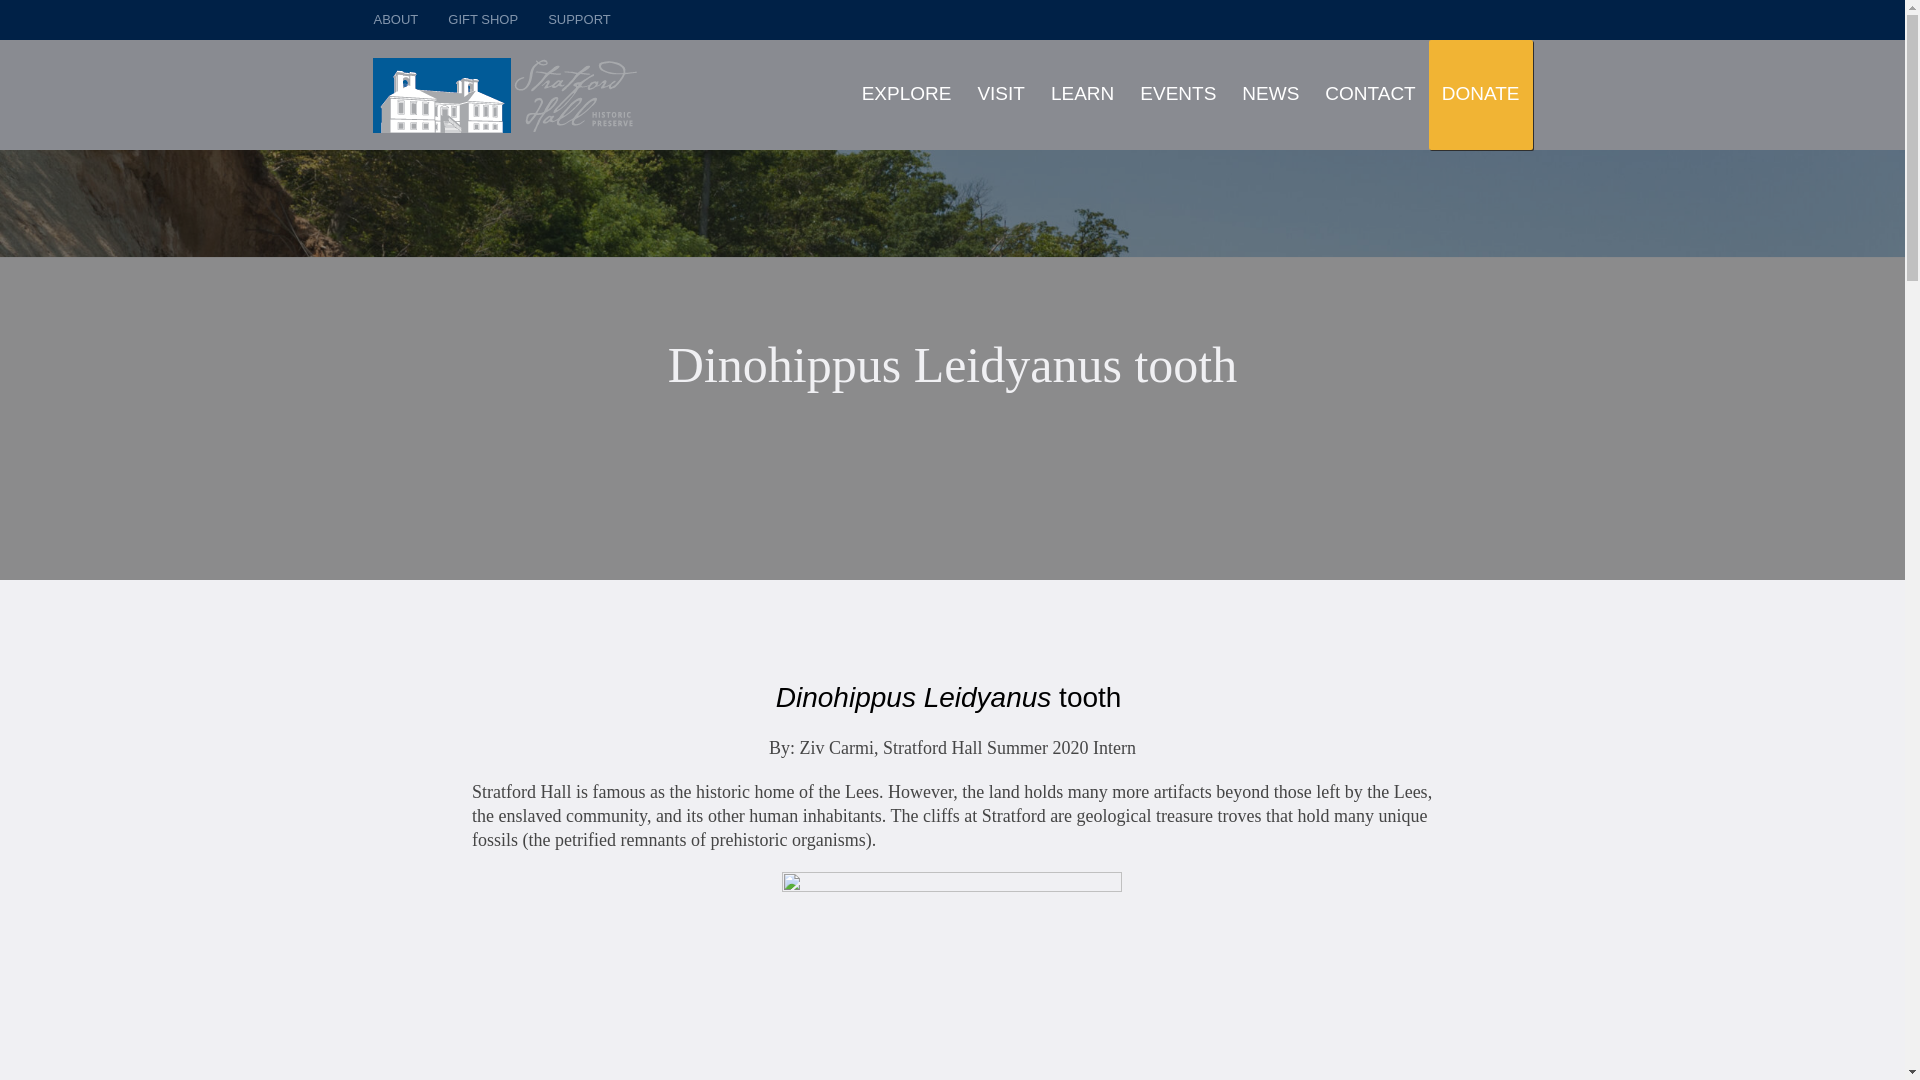 This screenshot has height=1080, width=1920. I want to click on ABOUT, so click(396, 20).